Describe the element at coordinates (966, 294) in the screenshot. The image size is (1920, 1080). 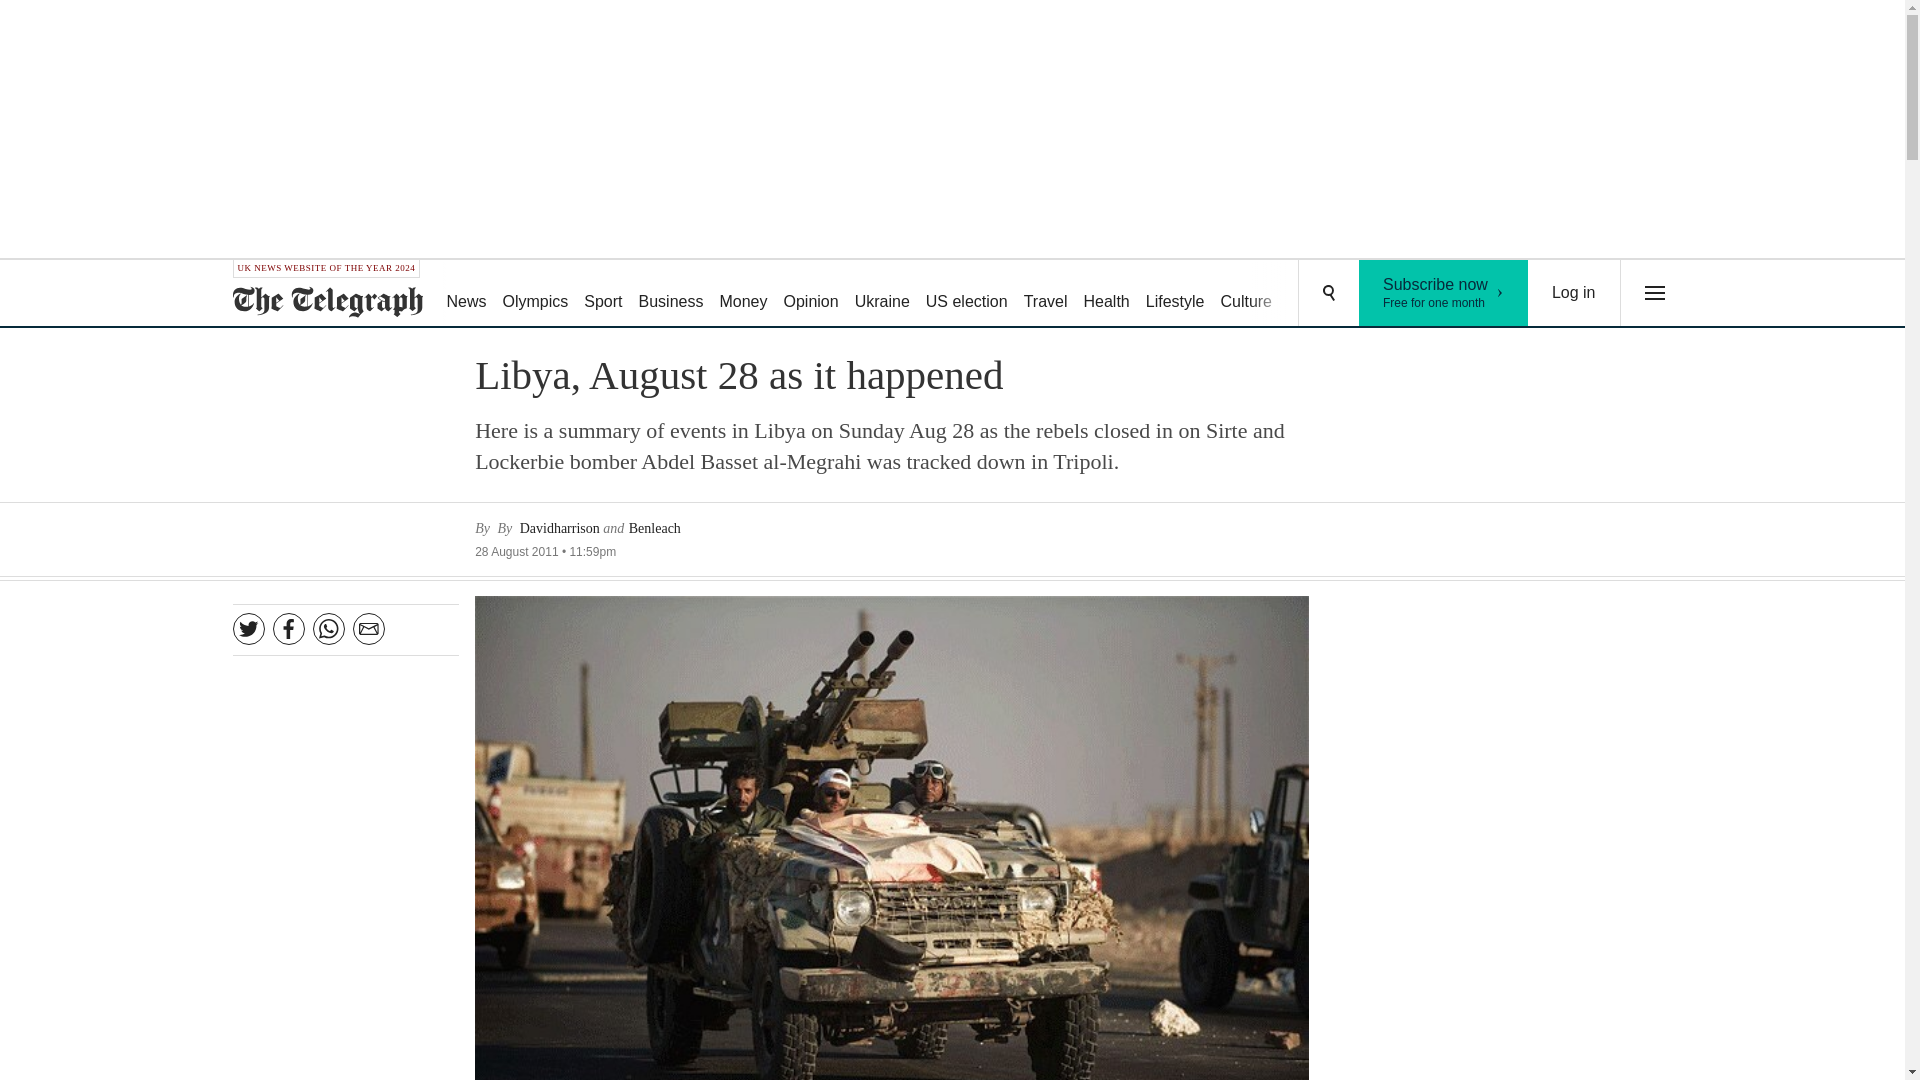
I see `US election` at that location.